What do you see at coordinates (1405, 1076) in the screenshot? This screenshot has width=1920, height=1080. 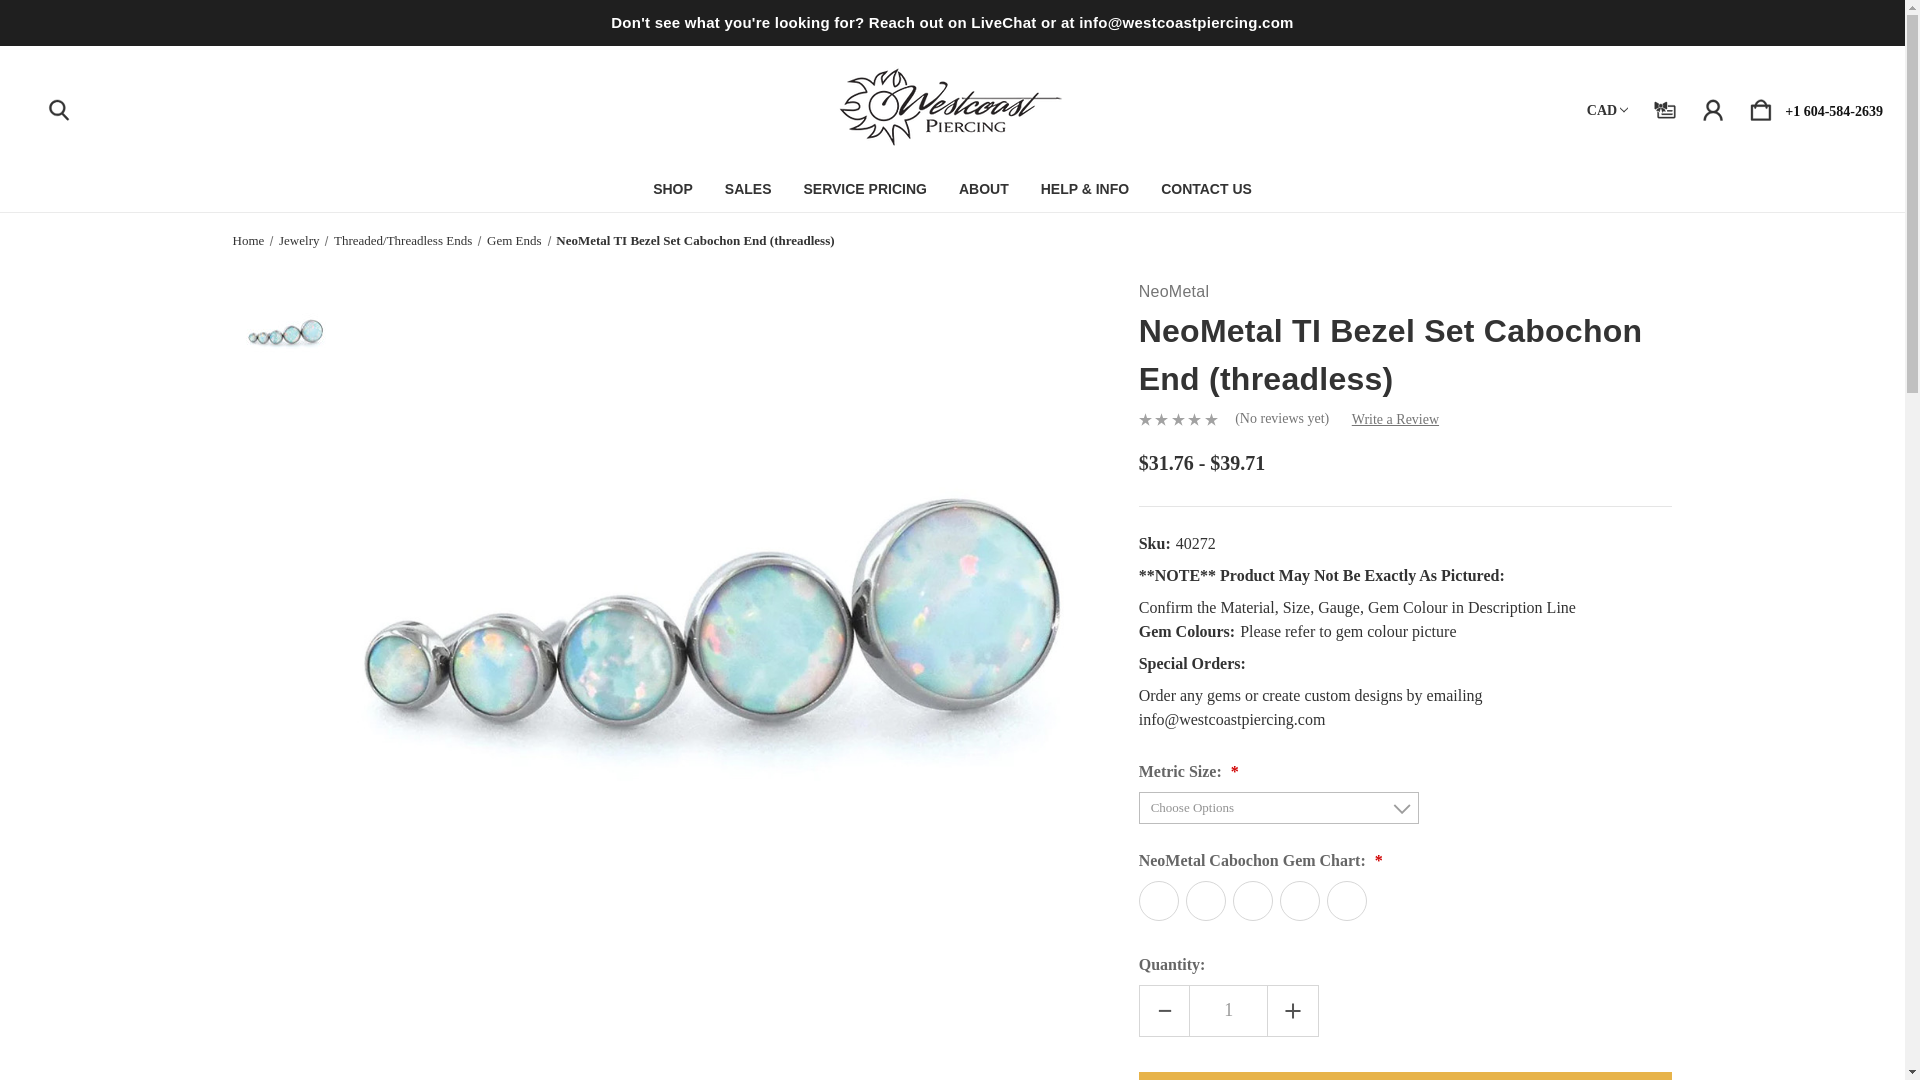 I see `Add to Cart` at bounding box center [1405, 1076].